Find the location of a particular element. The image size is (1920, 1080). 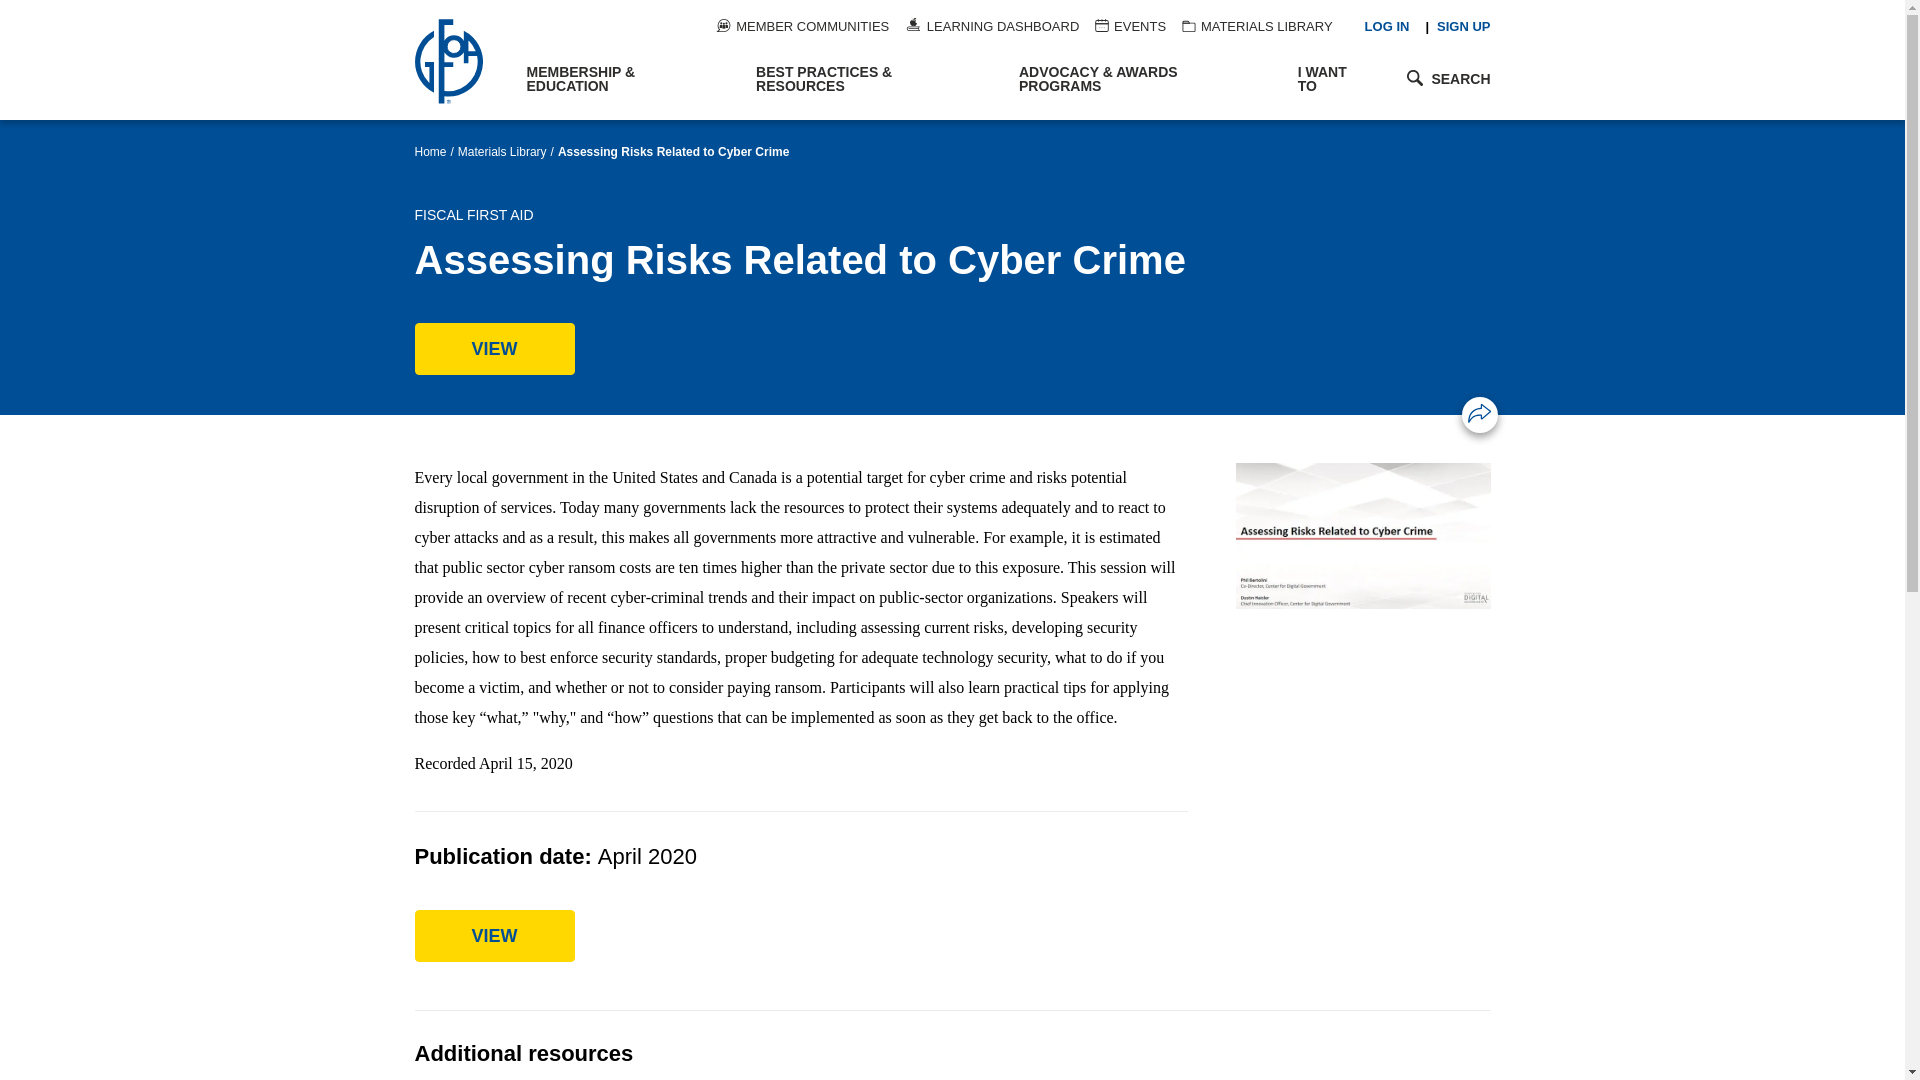

LEARNING DASHBOARD is located at coordinates (992, 26).